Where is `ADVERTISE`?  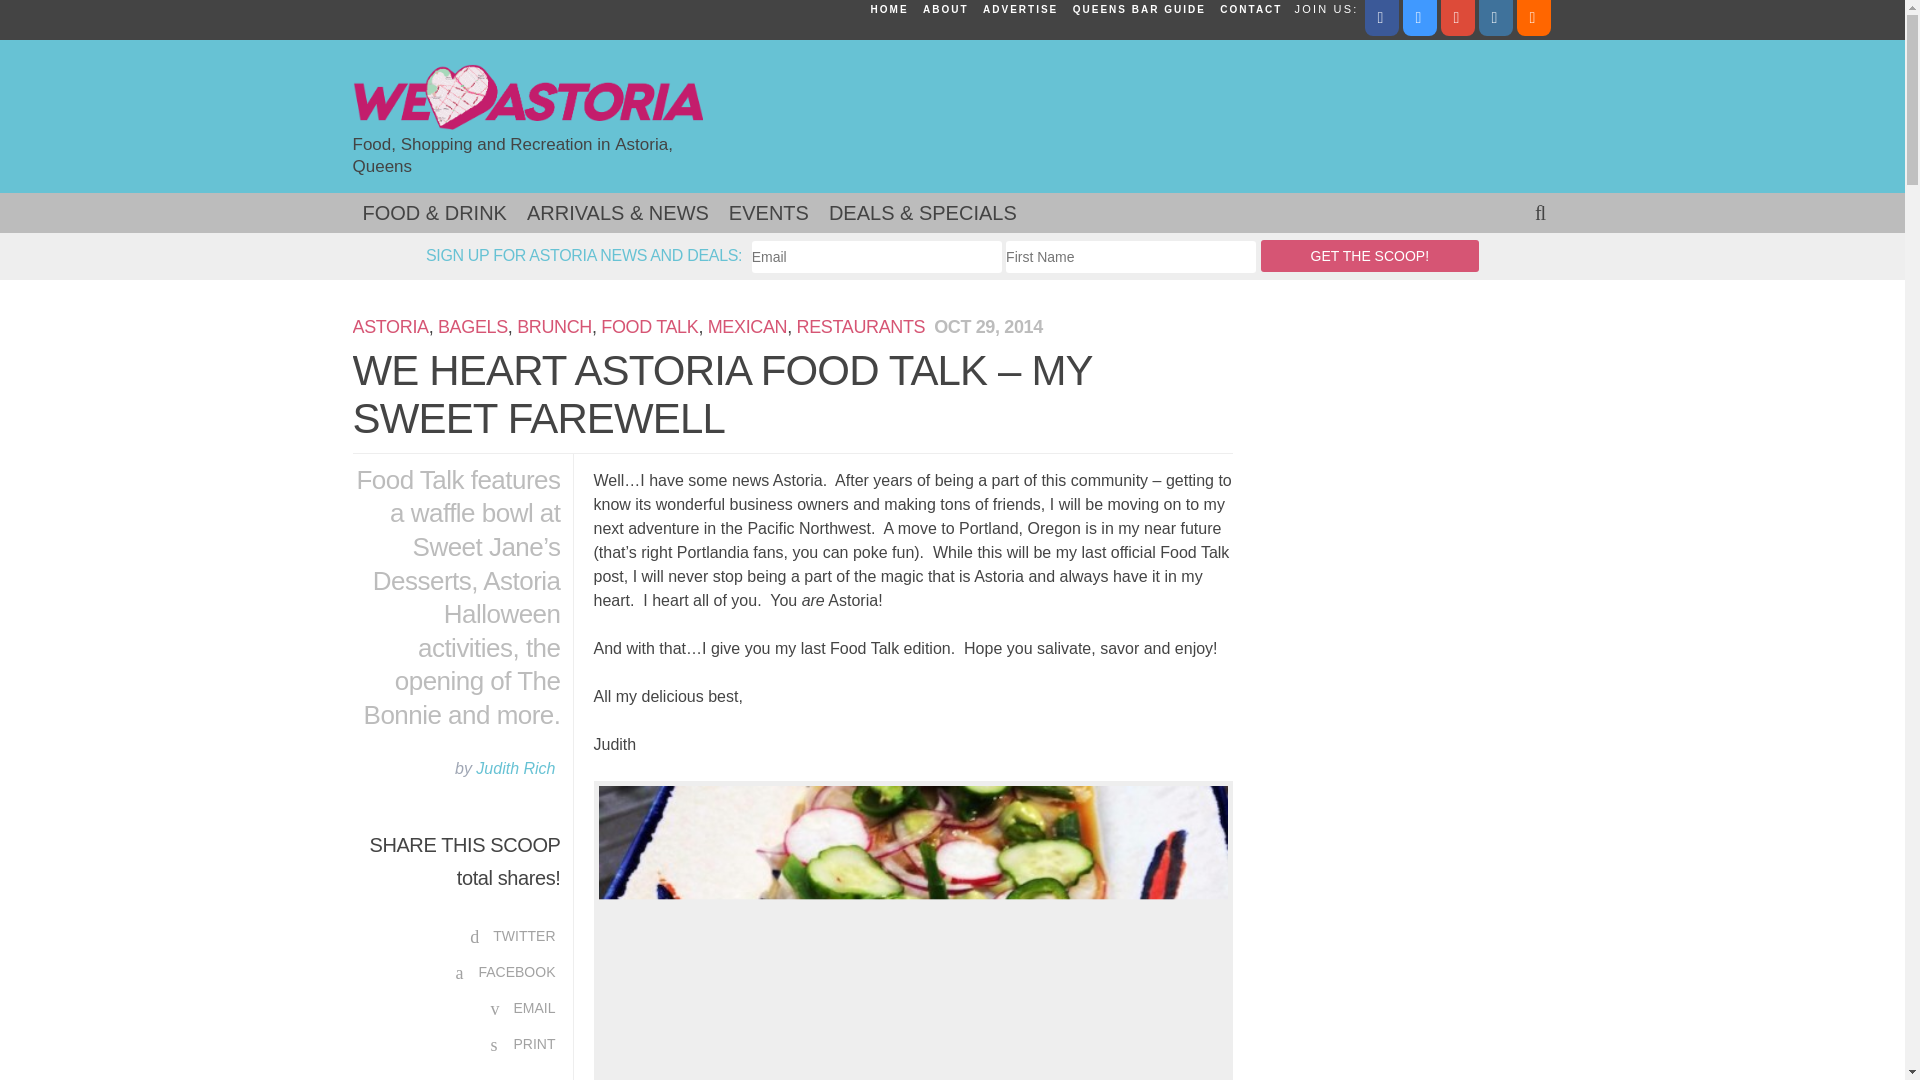
ADVERTISE is located at coordinates (1020, 10).